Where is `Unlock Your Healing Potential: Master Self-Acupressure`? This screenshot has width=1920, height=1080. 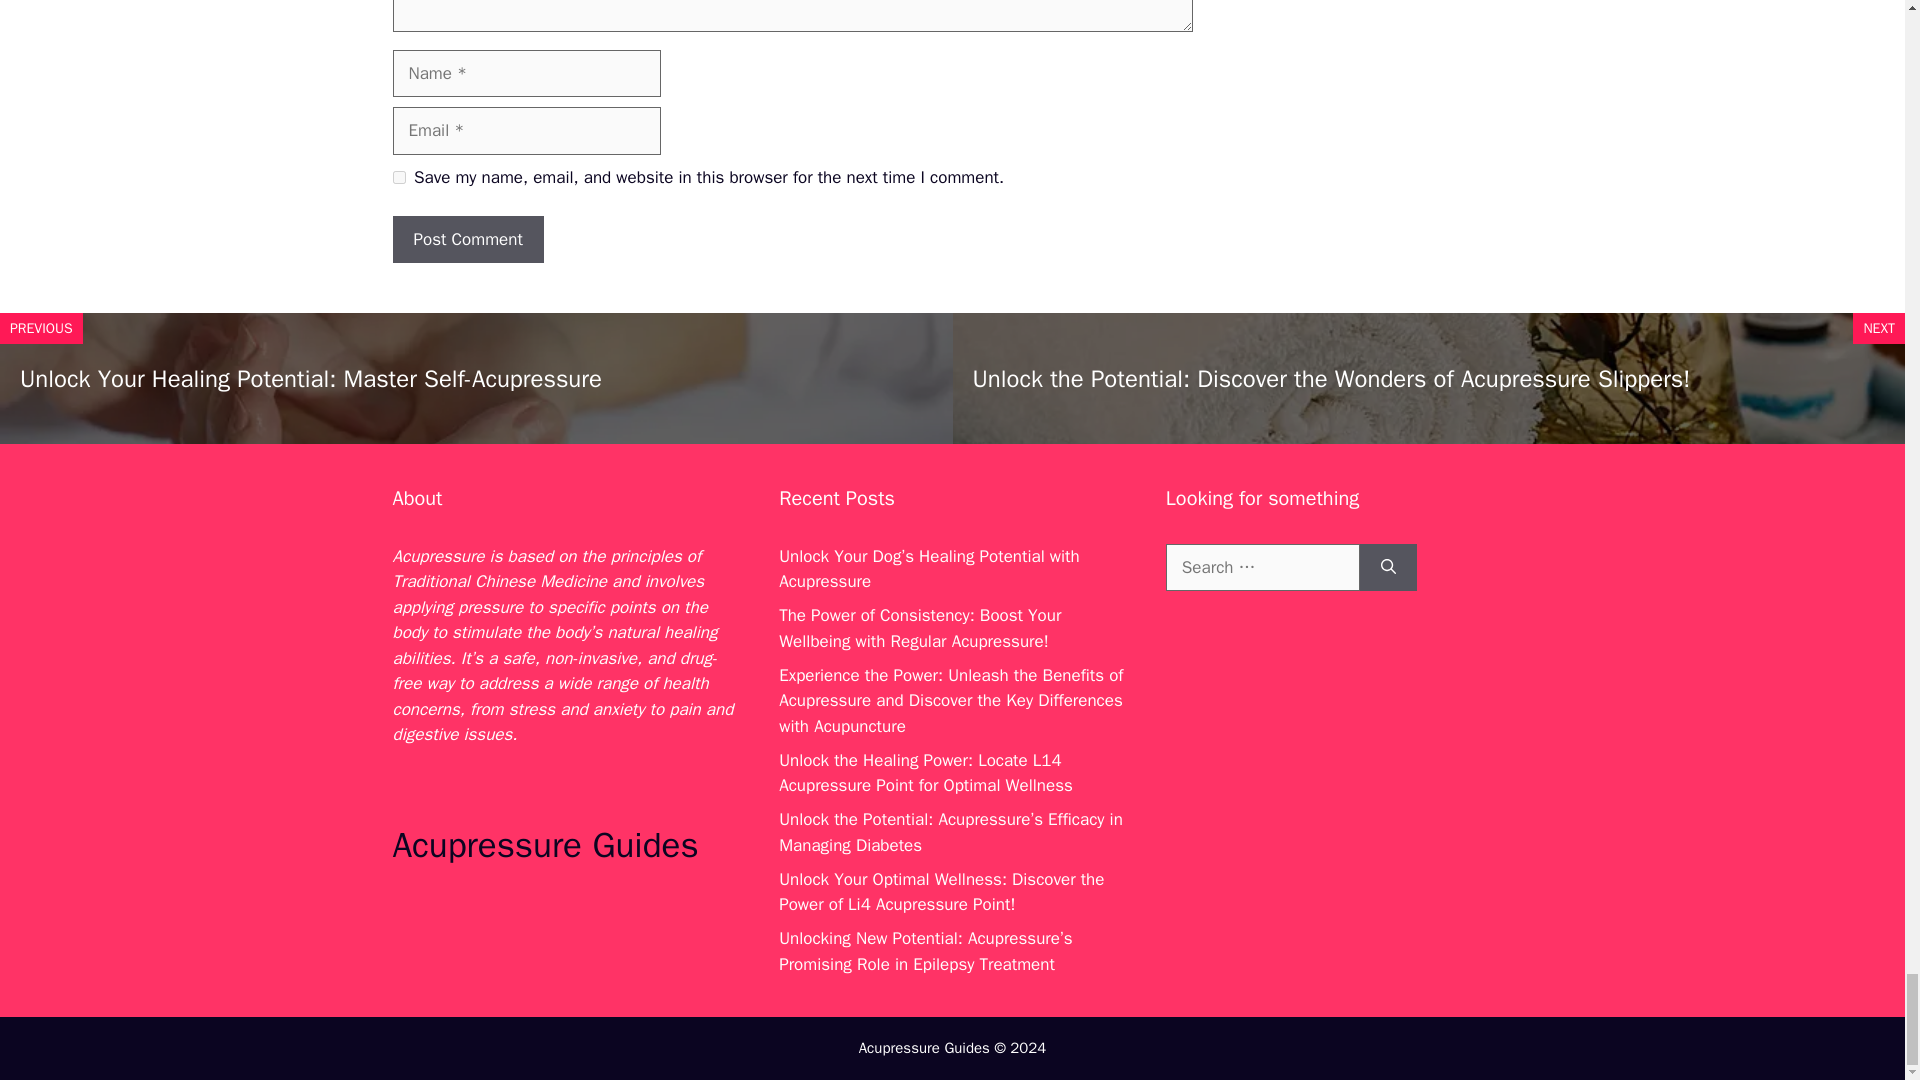
Unlock Your Healing Potential: Master Self-Acupressure is located at coordinates (310, 378).